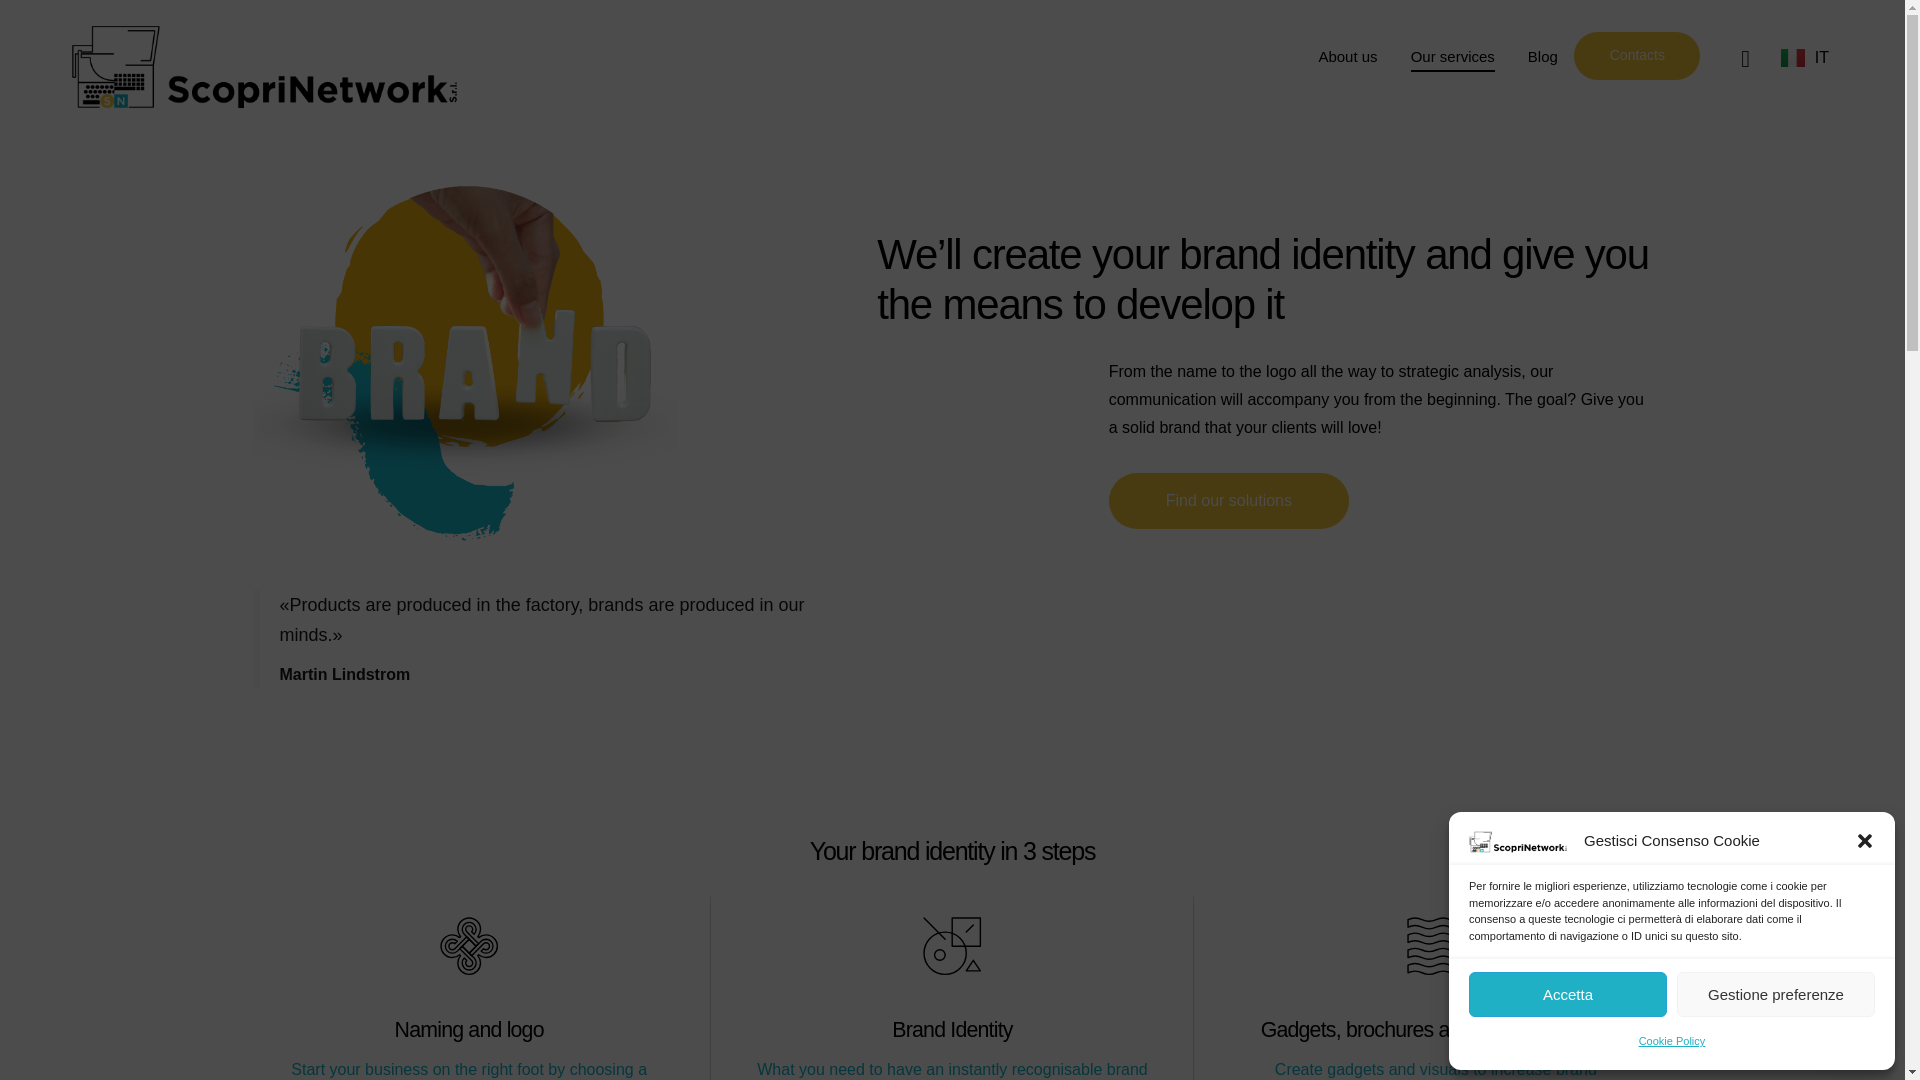  I want to click on Blog, so click(1542, 58).